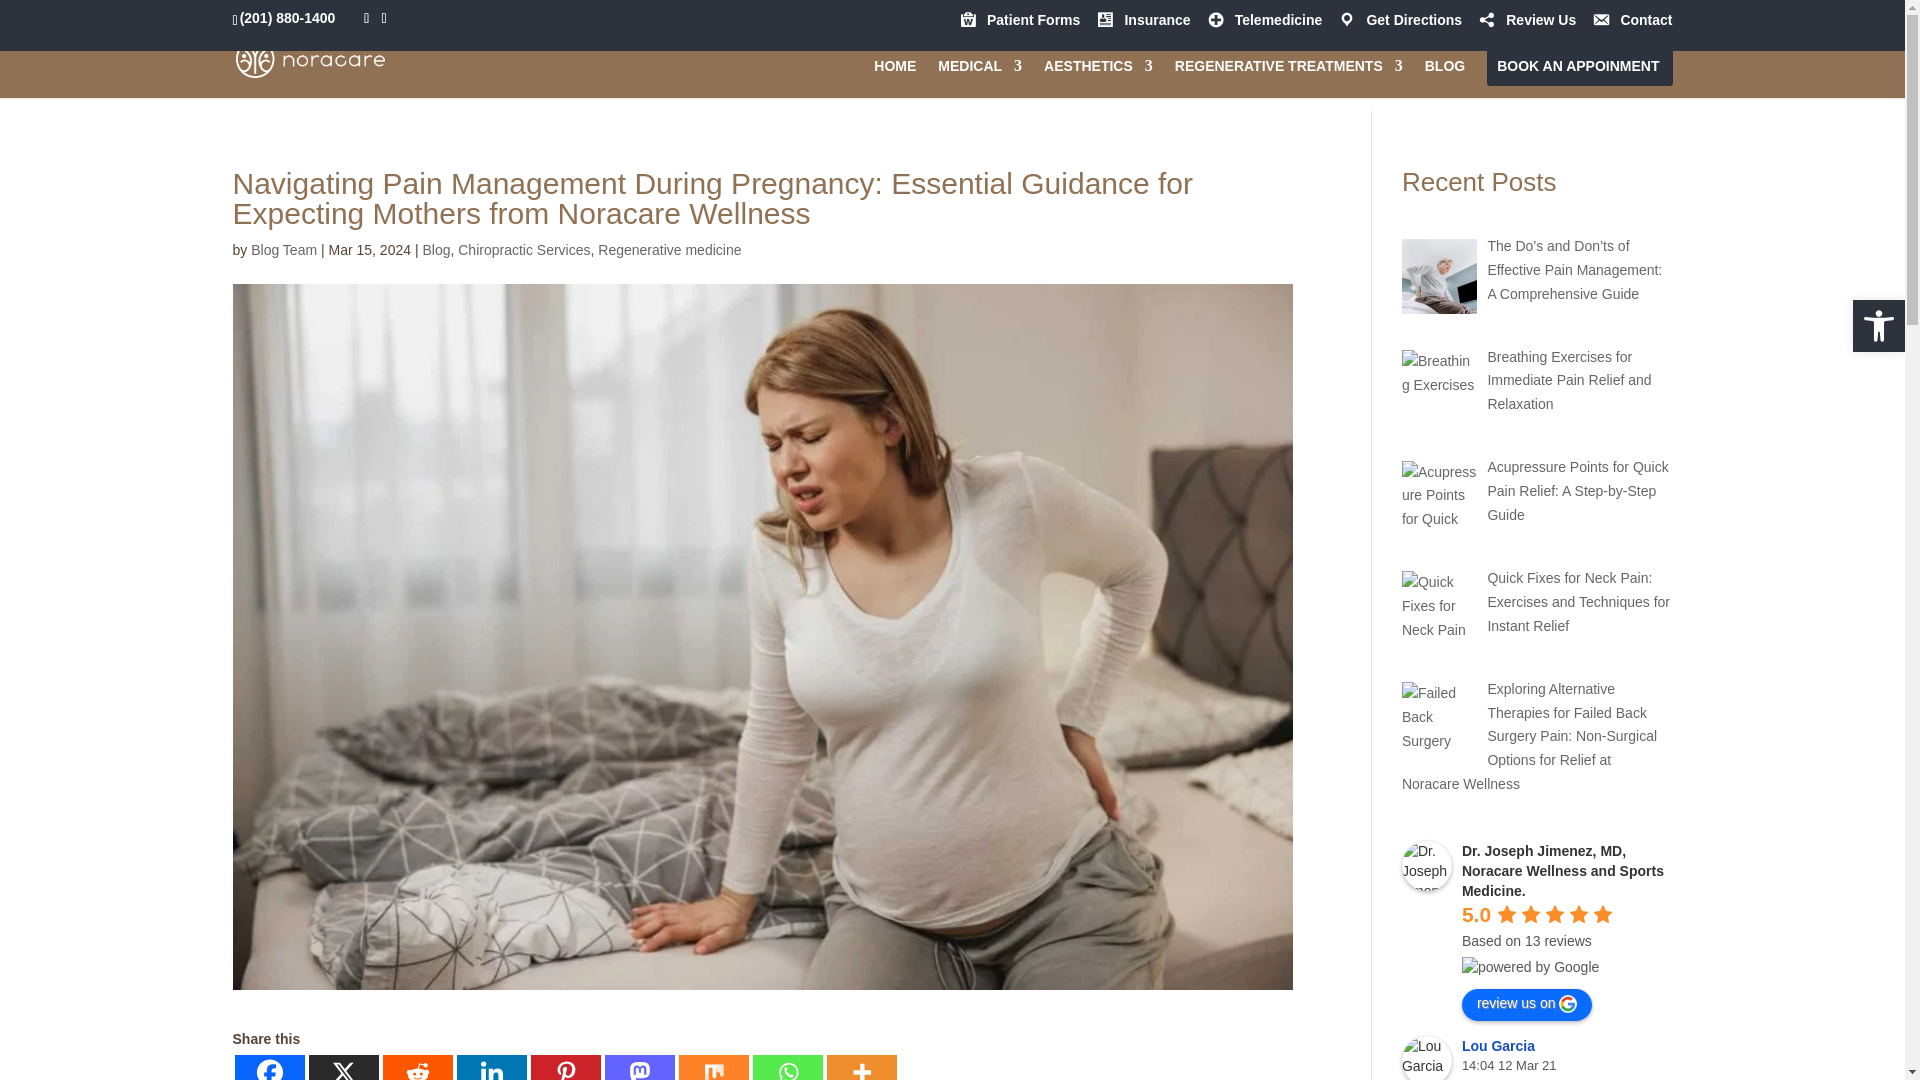  I want to click on Patient Forms, so click(1018, 25).